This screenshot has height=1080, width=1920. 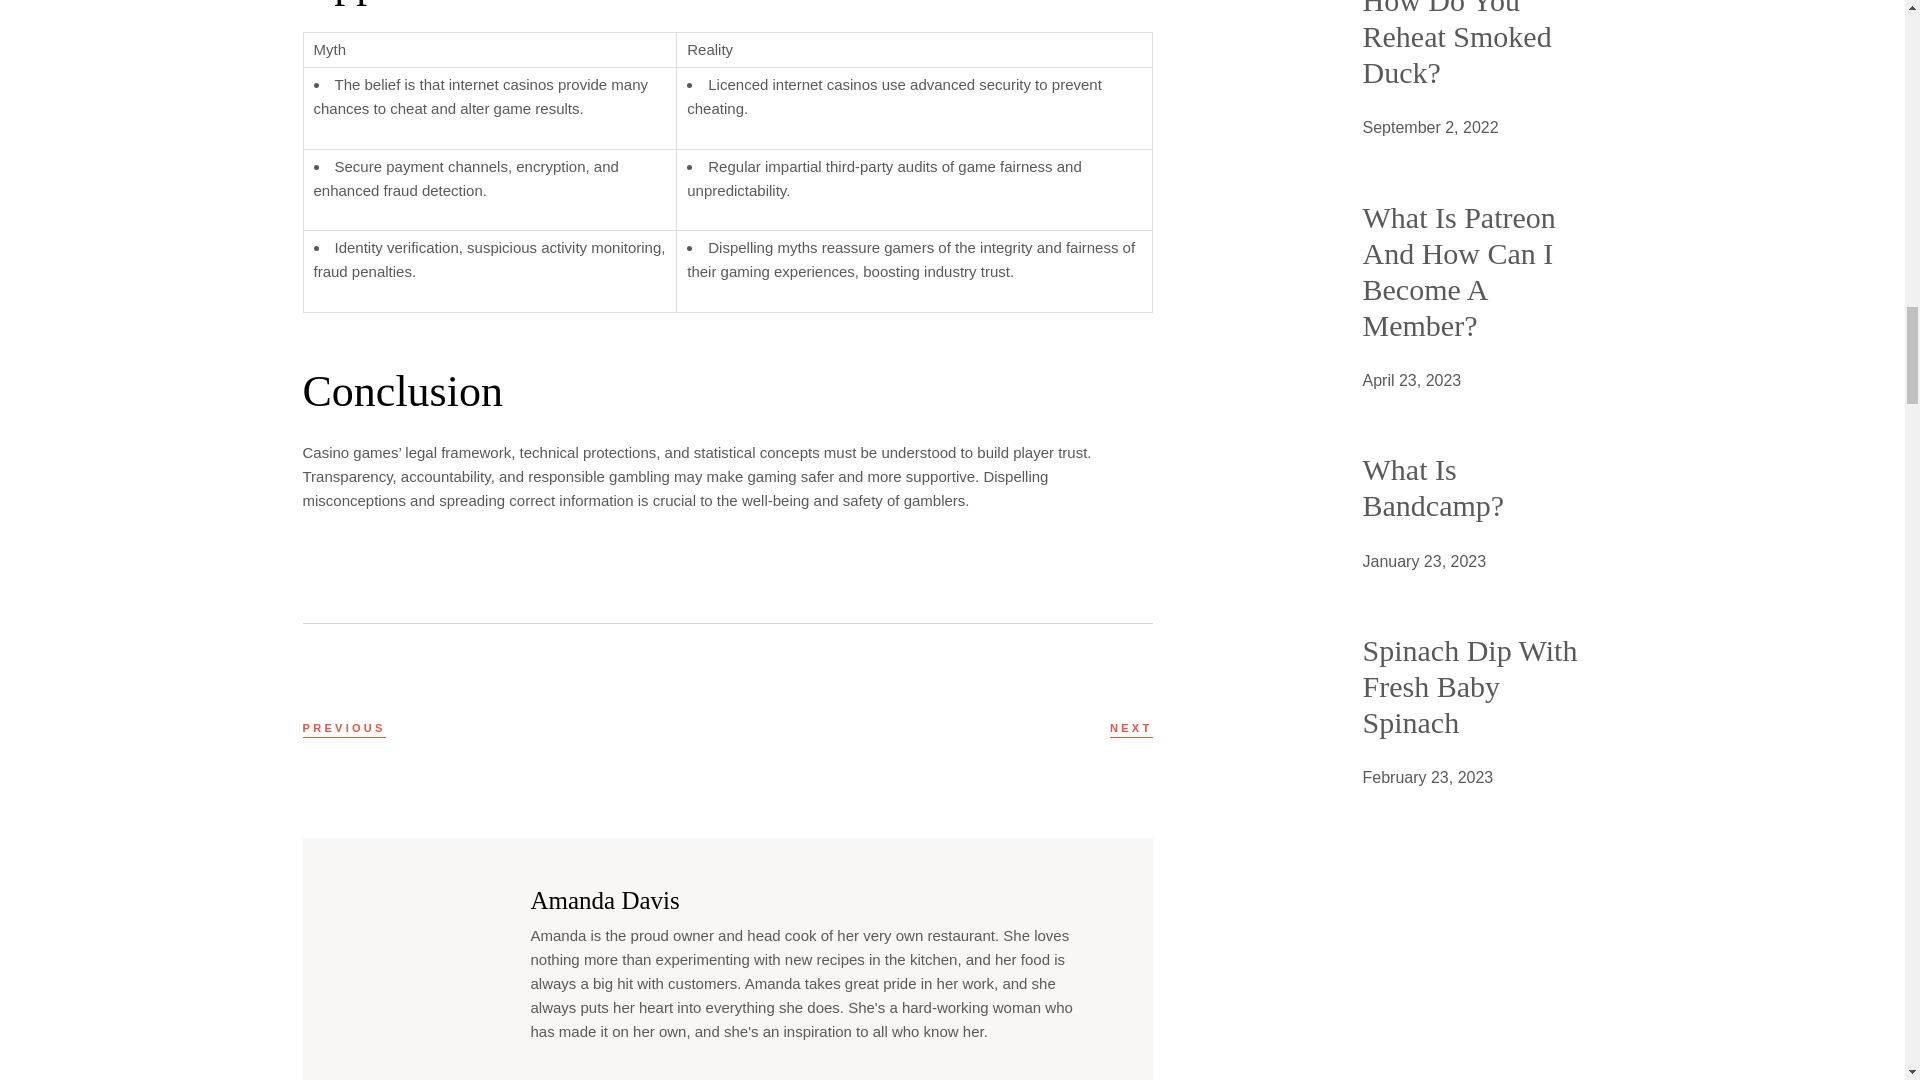 I want to click on Title Text: , so click(x=1411, y=381).